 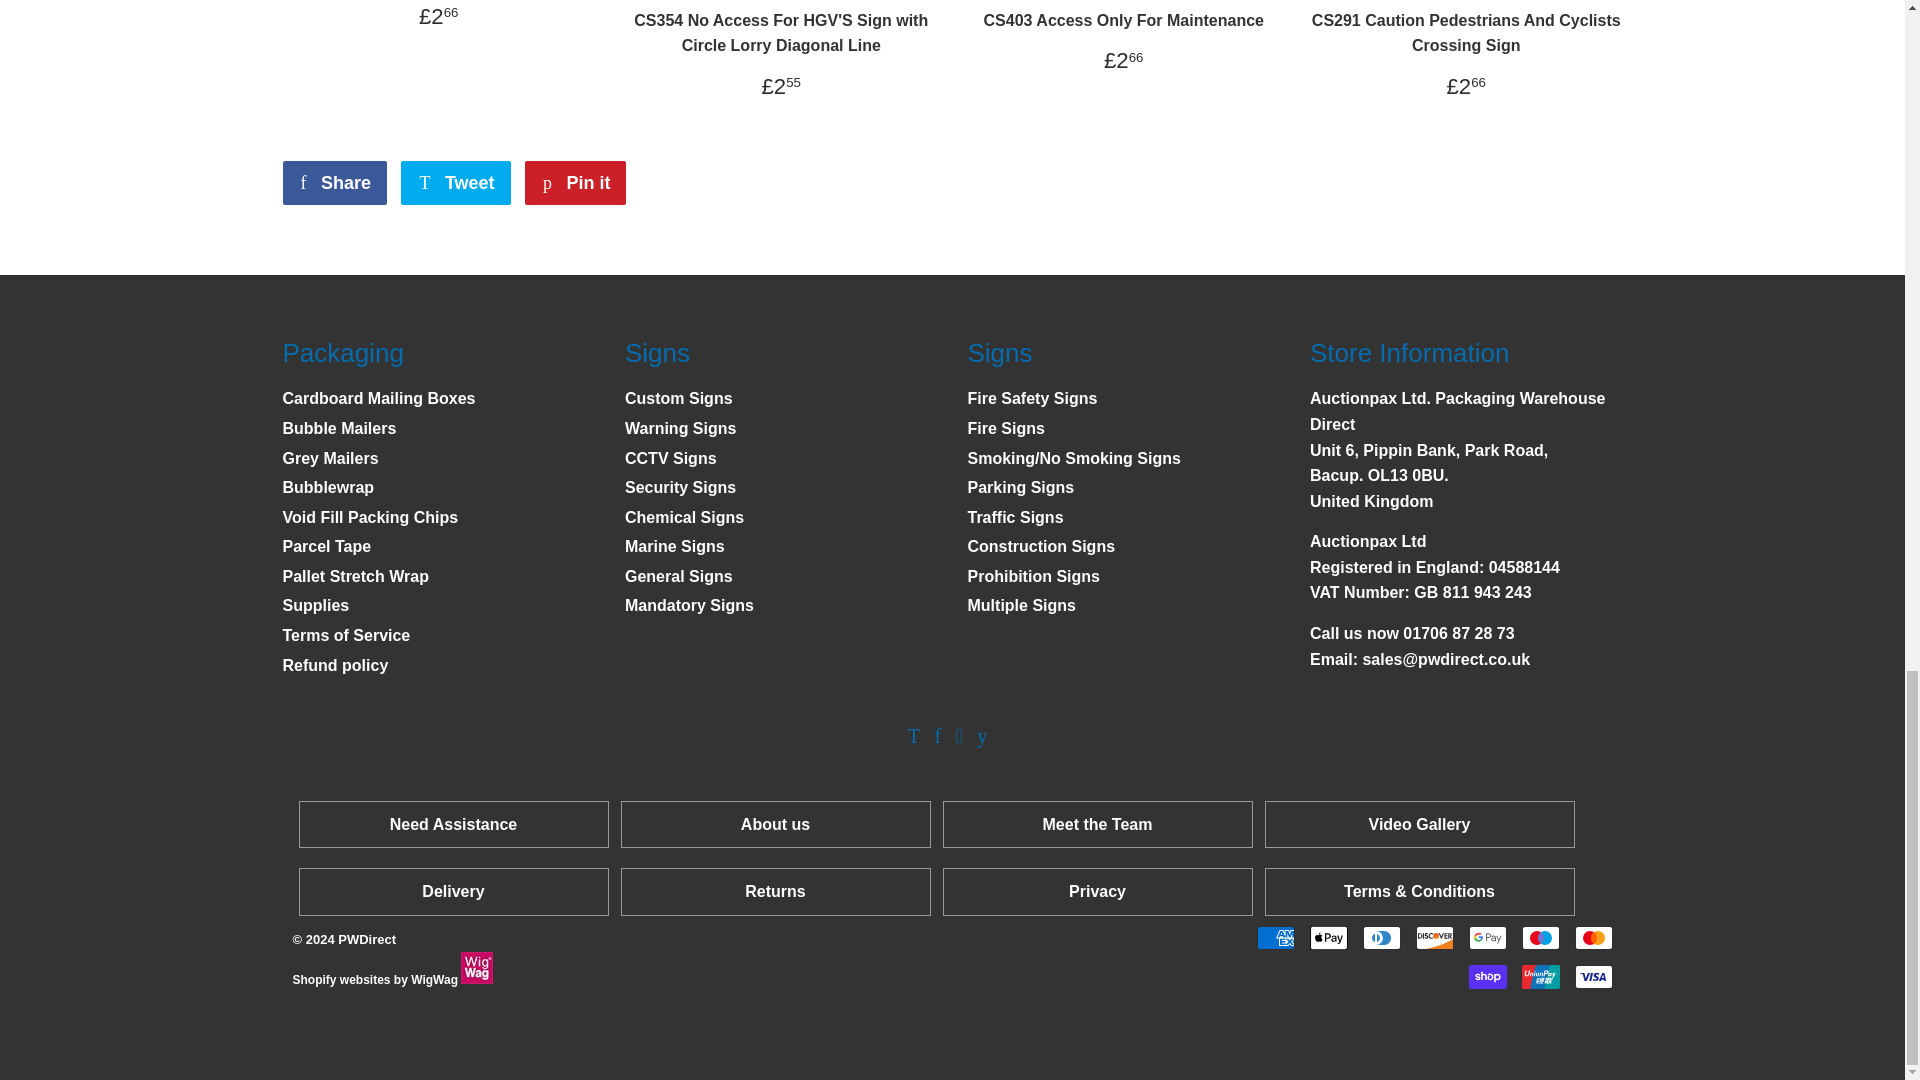 What do you see at coordinates (776, 824) in the screenshot?
I see `About us` at bounding box center [776, 824].